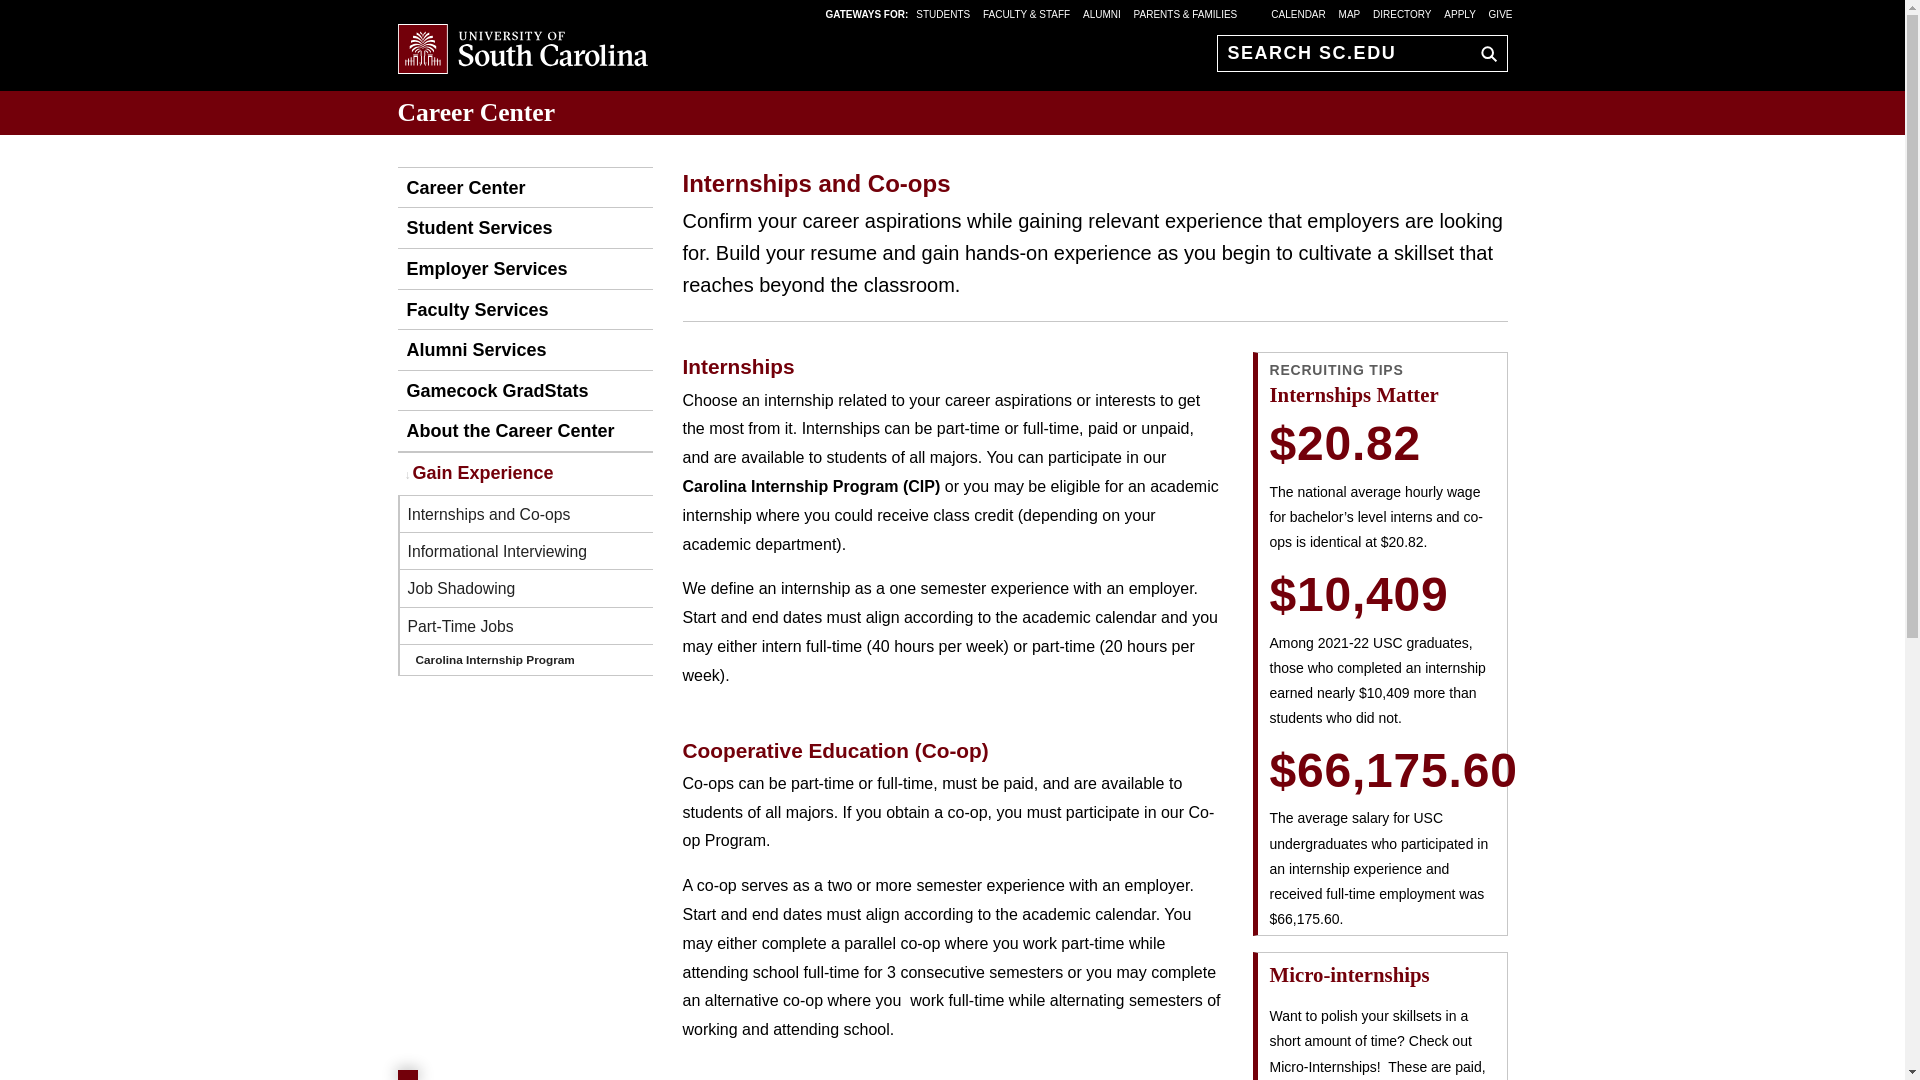  Describe the element at coordinates (1102, 13) in the screenshot. I see `ALUMNI` at that location.